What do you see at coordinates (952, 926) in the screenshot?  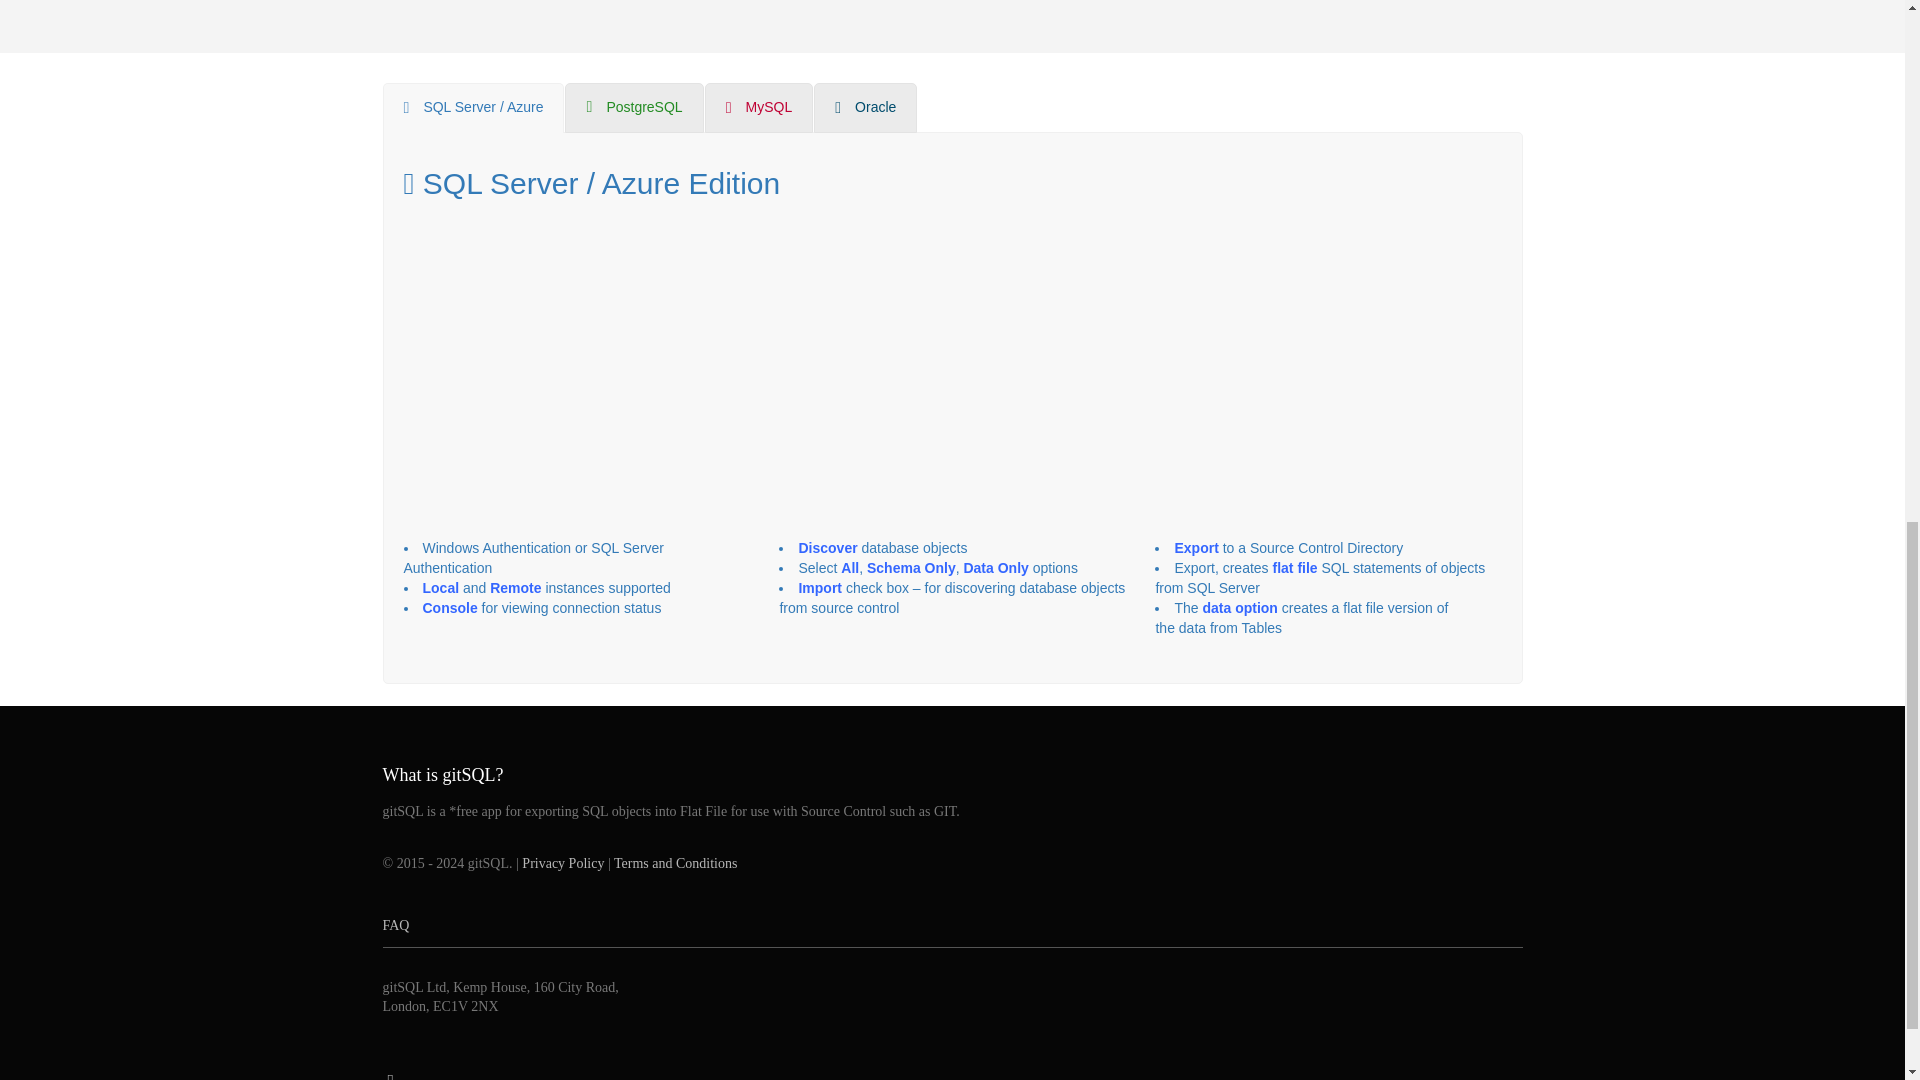 I see `FAQ` at bounding box center [952, 926].